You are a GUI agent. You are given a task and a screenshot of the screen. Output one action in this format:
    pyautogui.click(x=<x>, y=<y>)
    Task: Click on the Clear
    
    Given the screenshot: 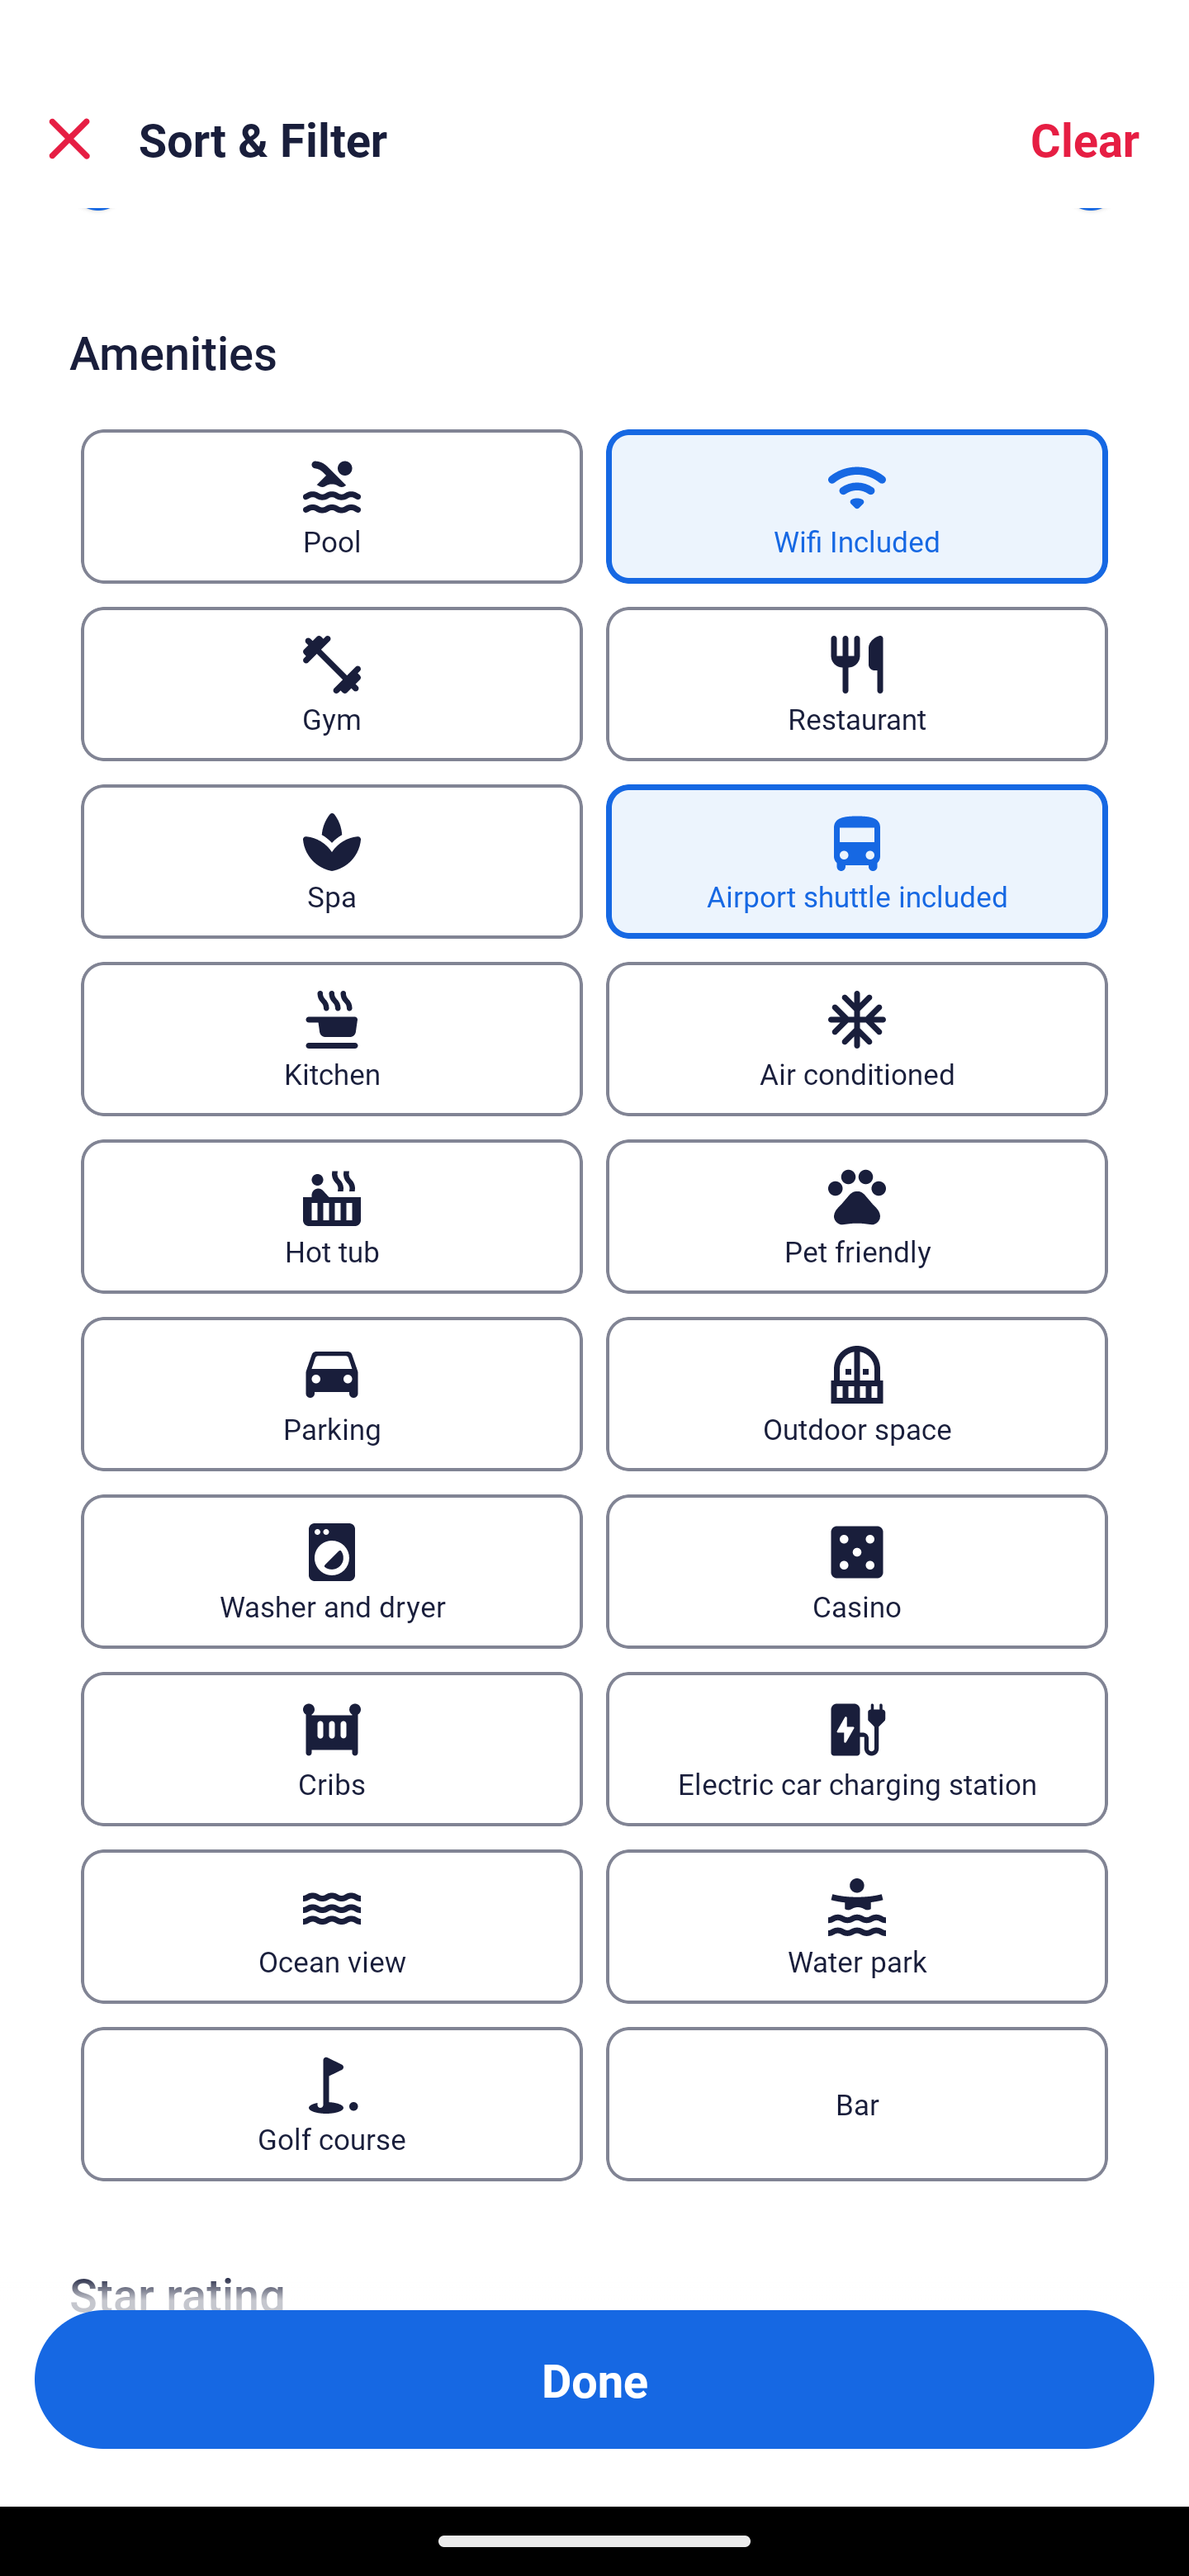 What is the action you would take?
    pyautogui.click(x=1085, y=139)
    